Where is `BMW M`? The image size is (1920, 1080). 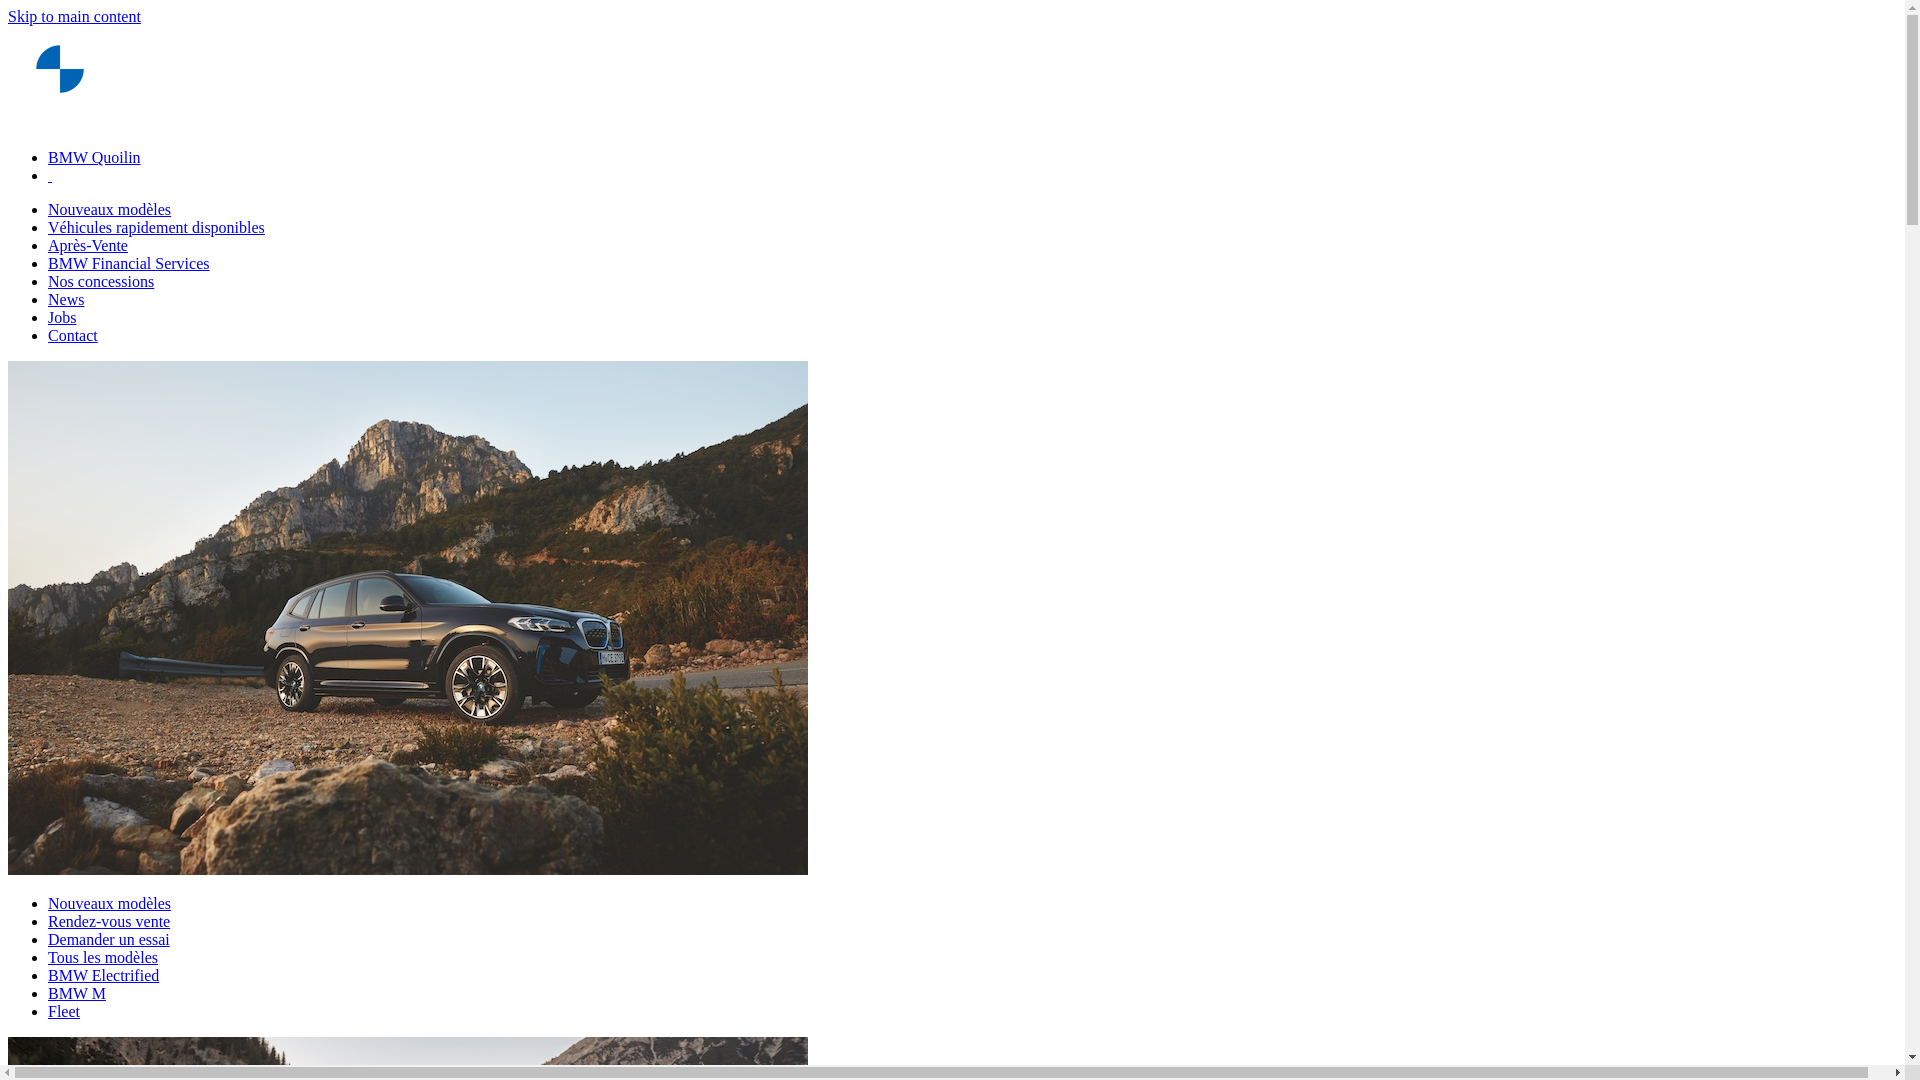 BMW M is located at coordinates (77, 994).